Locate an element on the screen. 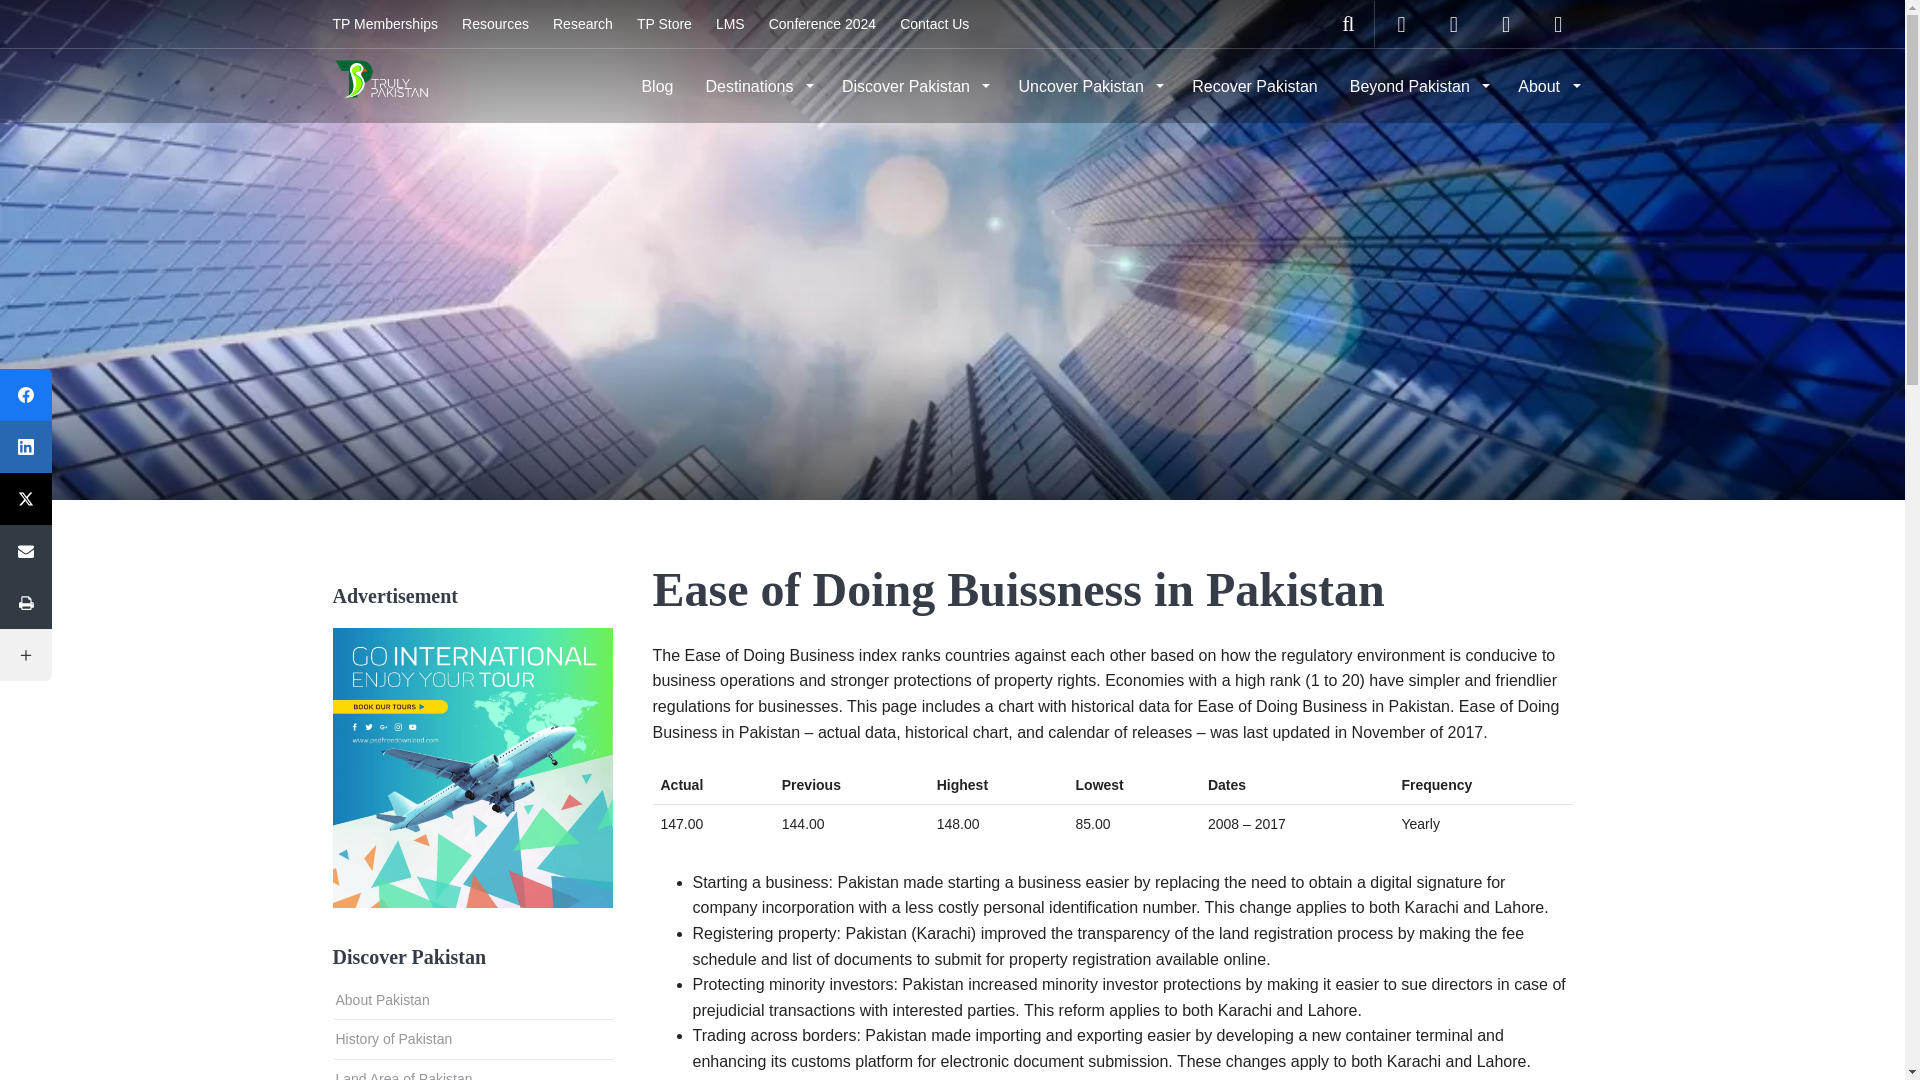  TP Store is located at coordinates (664, 24).